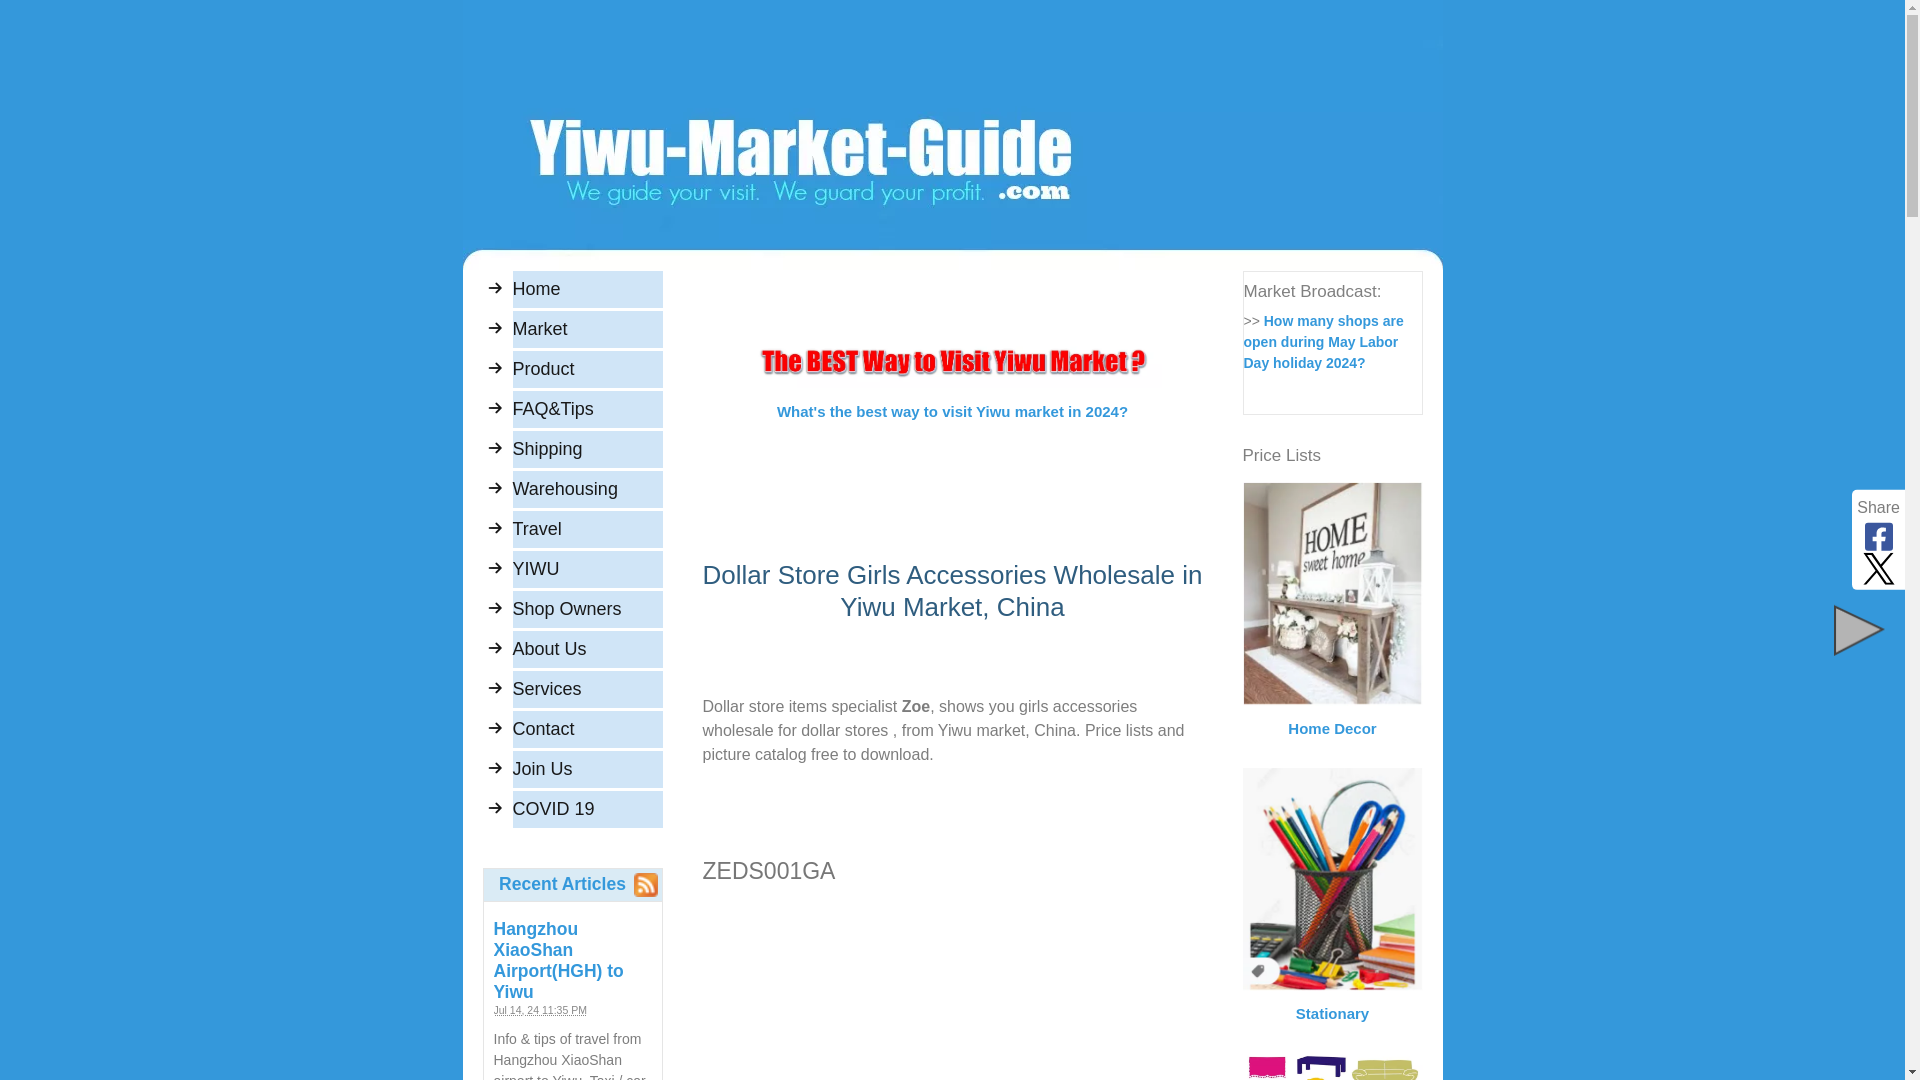 This screenshot has width=1920, height=1080. Describe the element at coordinates (587, 329) in the screenshot. I see `Market` at that location.